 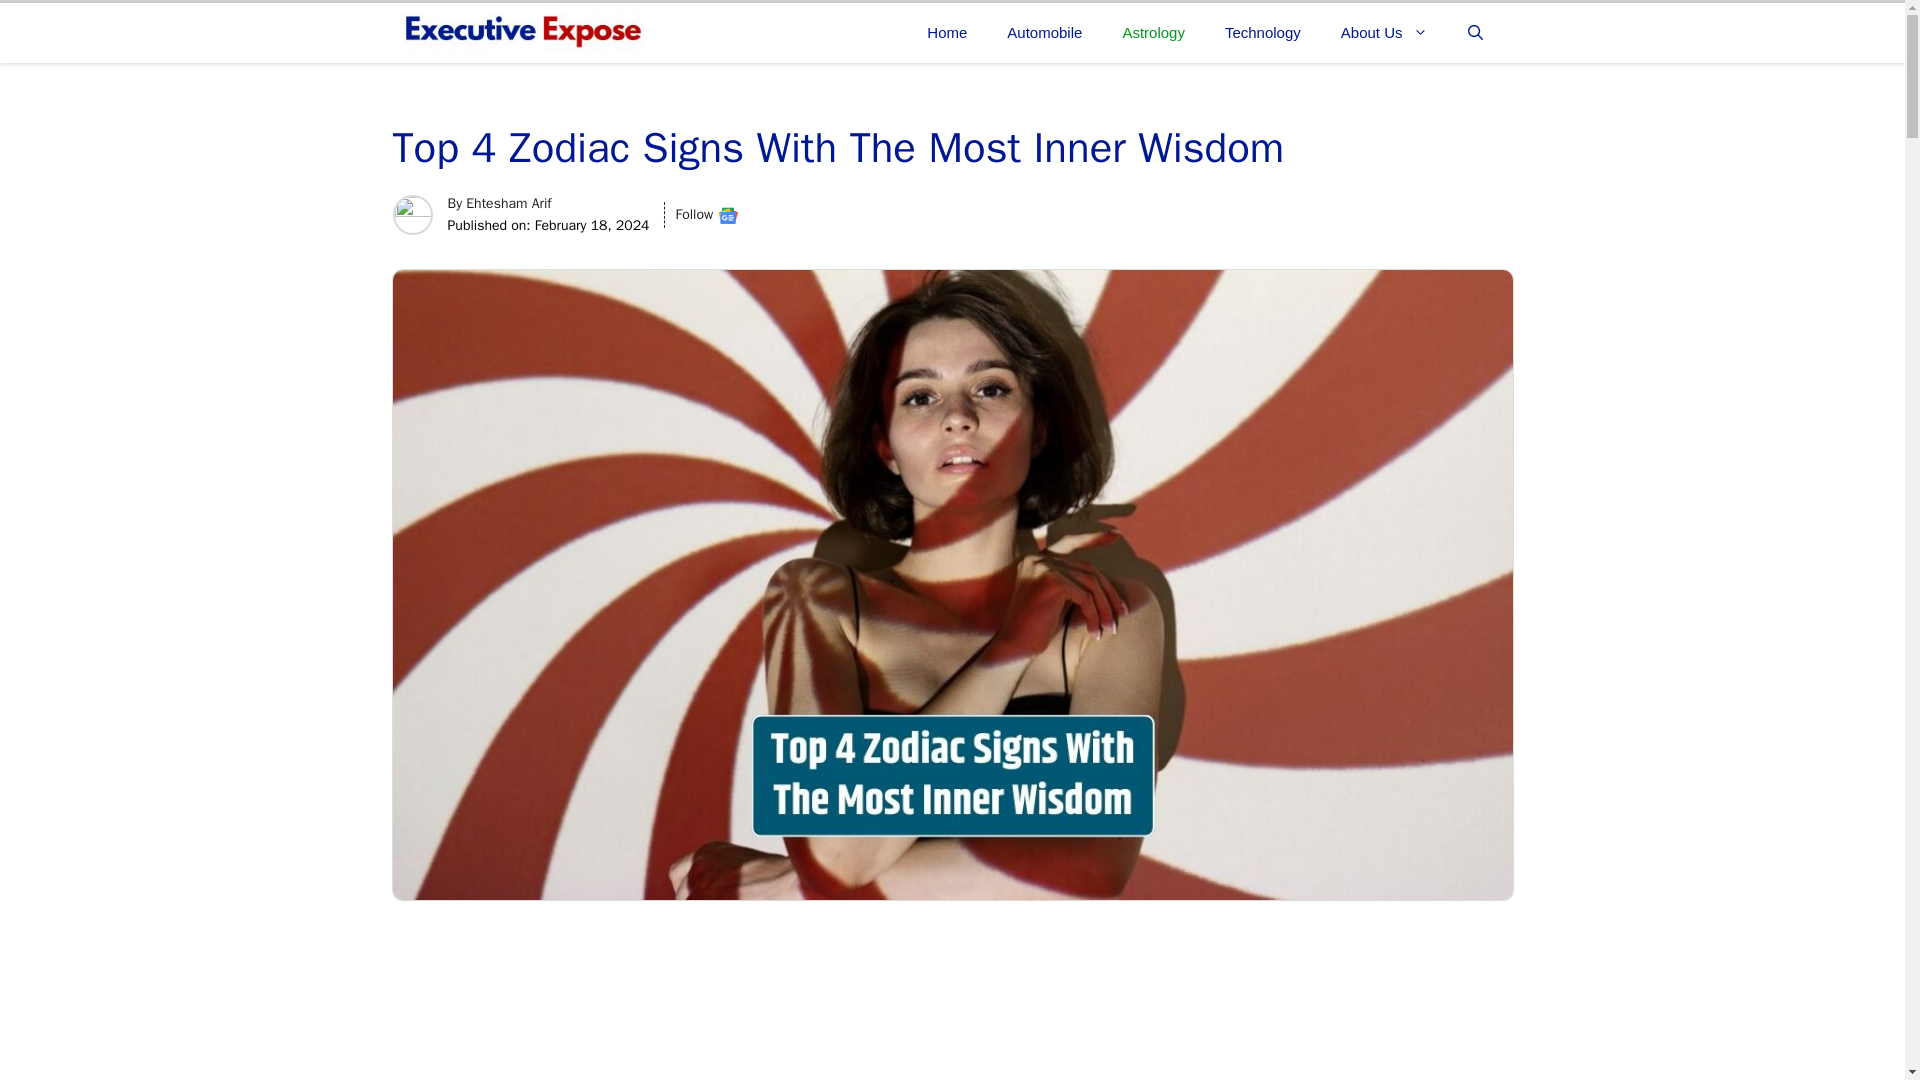 What do you see at coordinates (728, 216) in the screenshot?
I see `Google News` at bounding box center [728, 216].